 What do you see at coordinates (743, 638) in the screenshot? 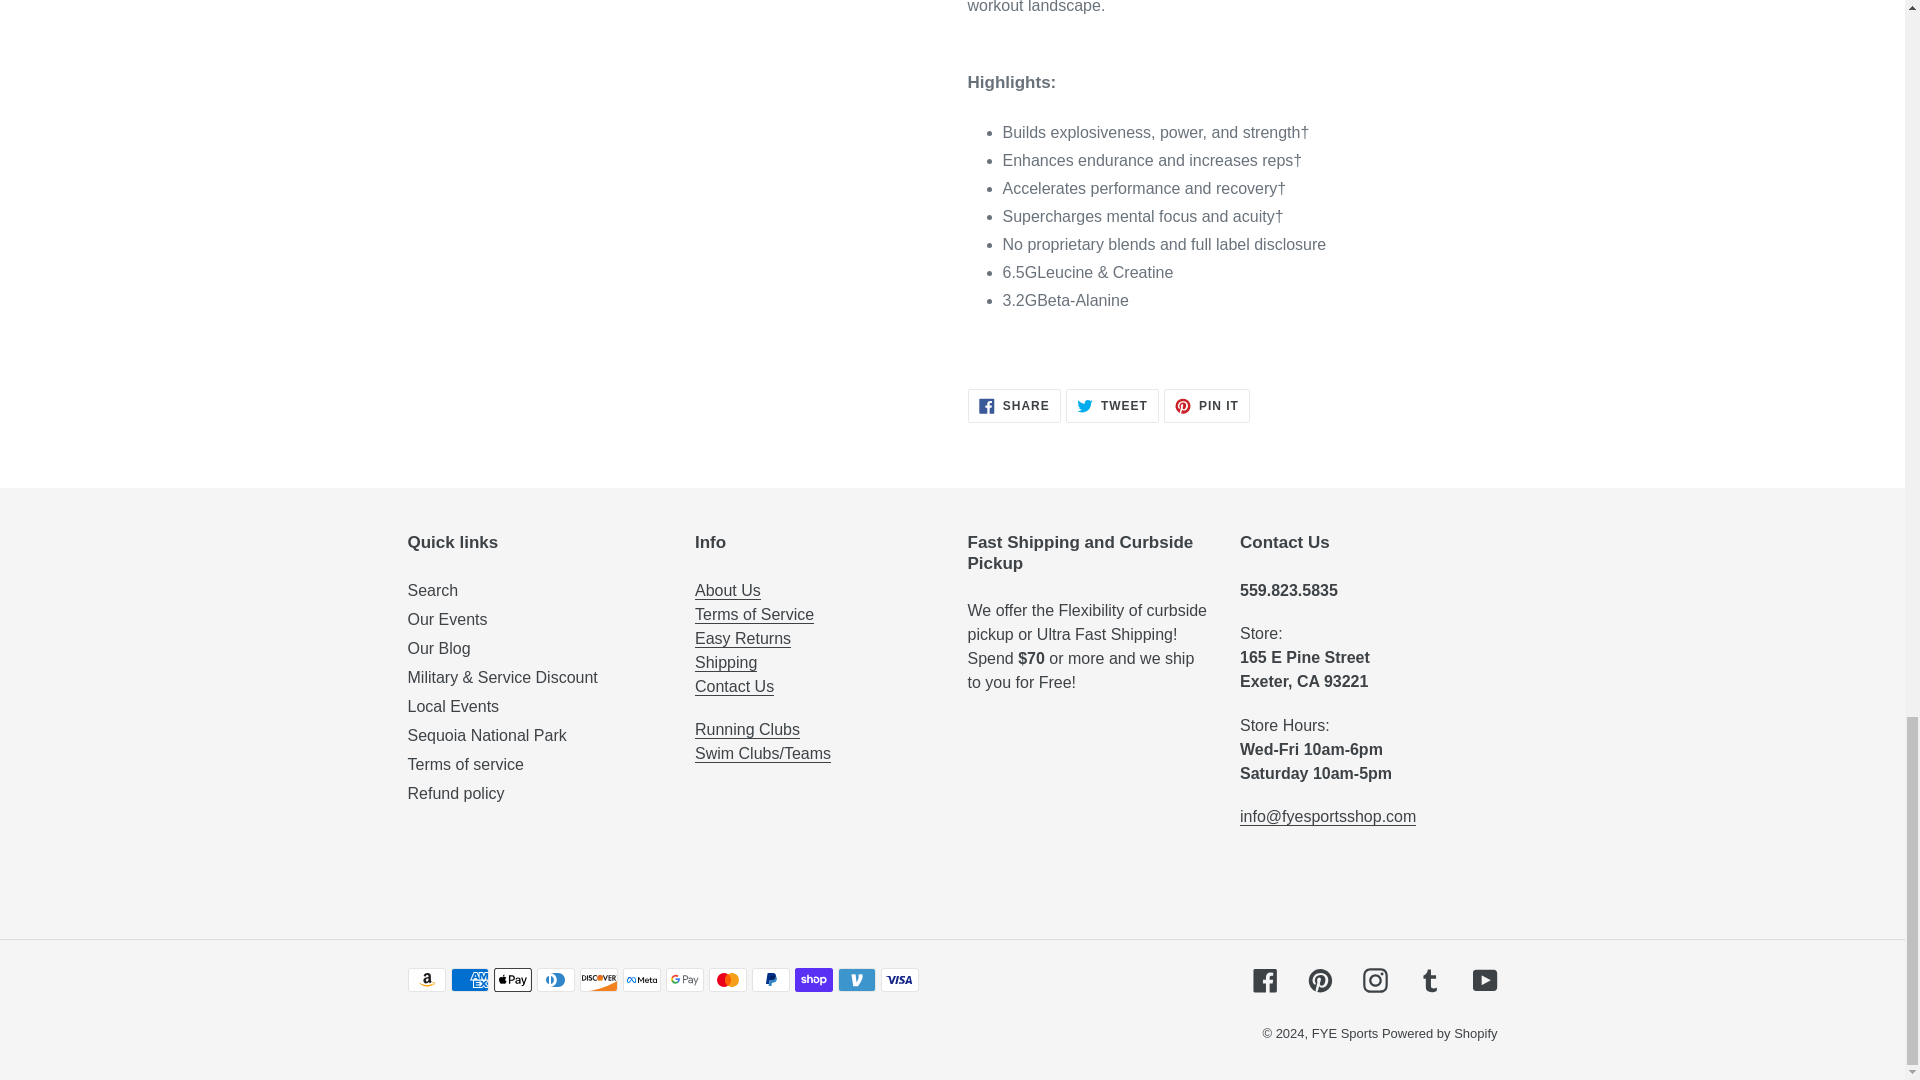
I see `Easy Returns` at bounding box center [743, 638].